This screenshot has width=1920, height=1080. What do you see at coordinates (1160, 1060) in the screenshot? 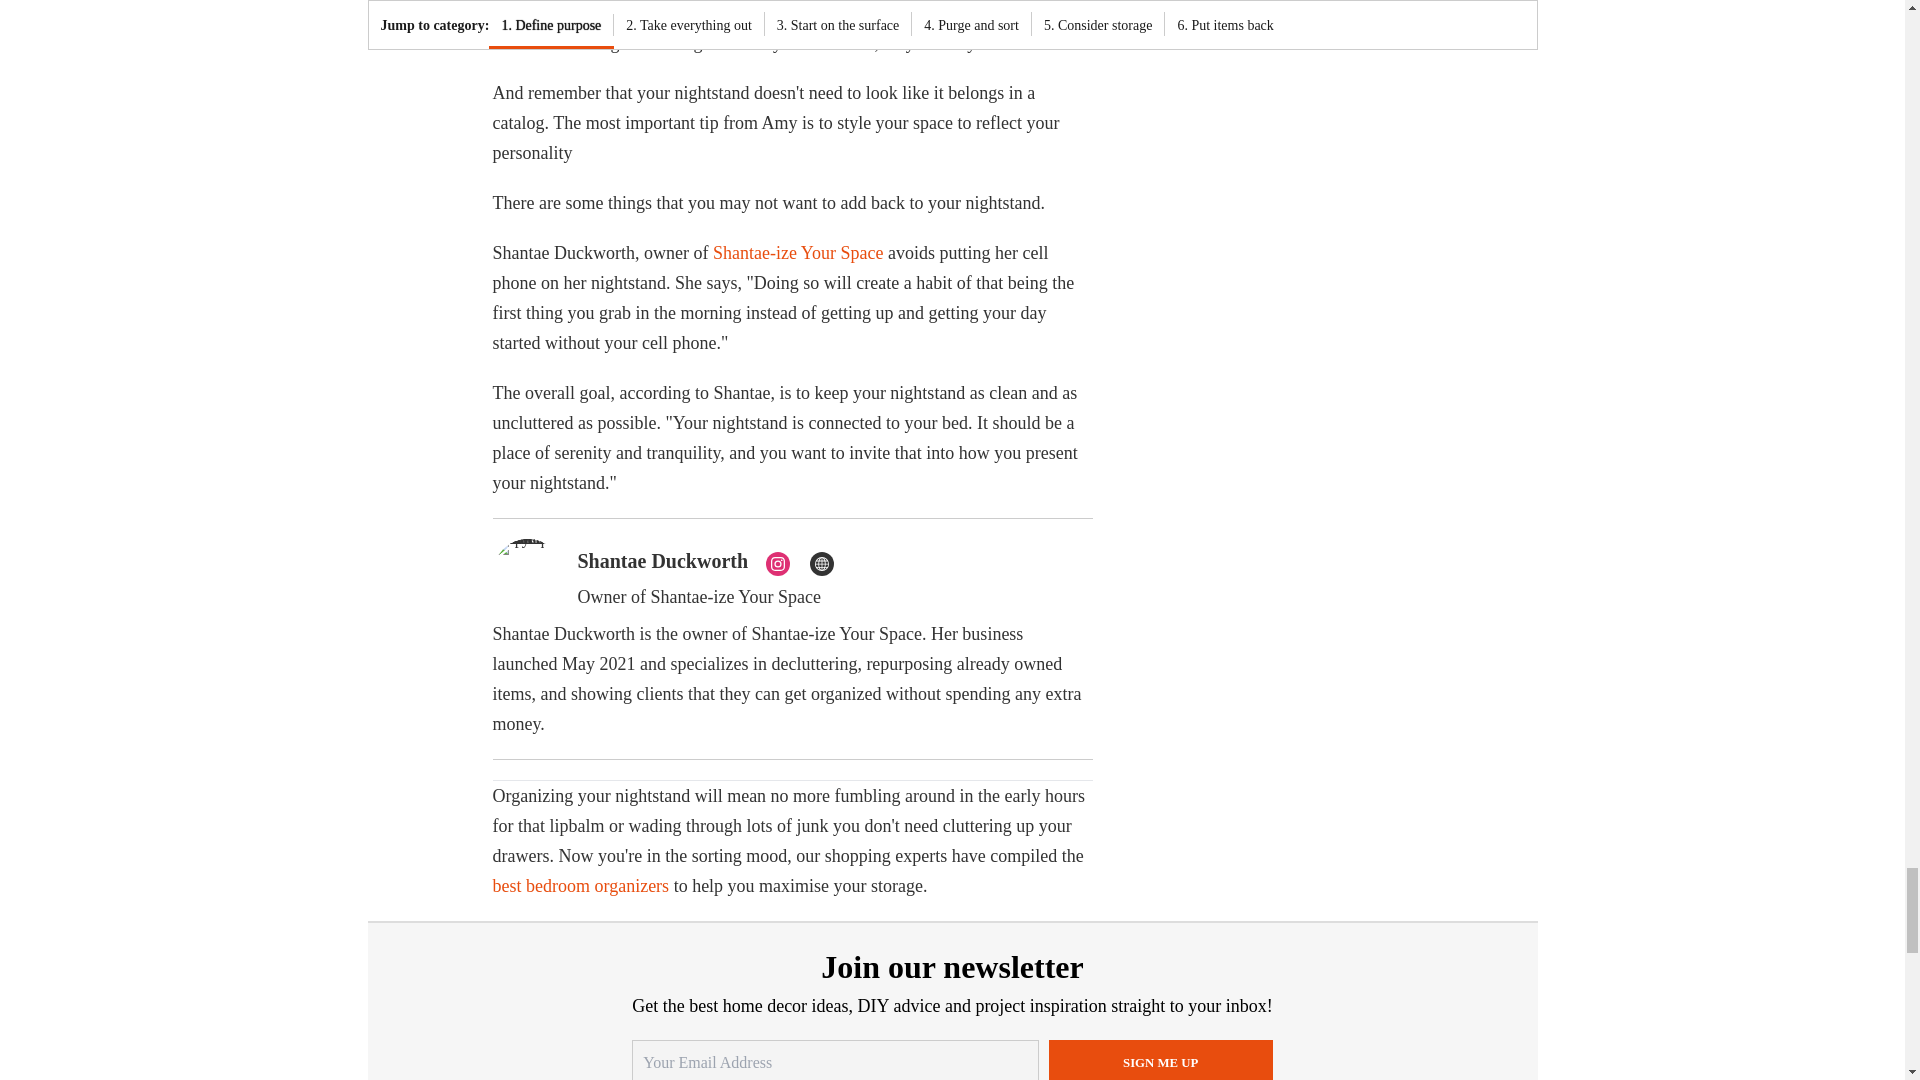
I see `Sign me up` at bounding box center [1160, 1060].